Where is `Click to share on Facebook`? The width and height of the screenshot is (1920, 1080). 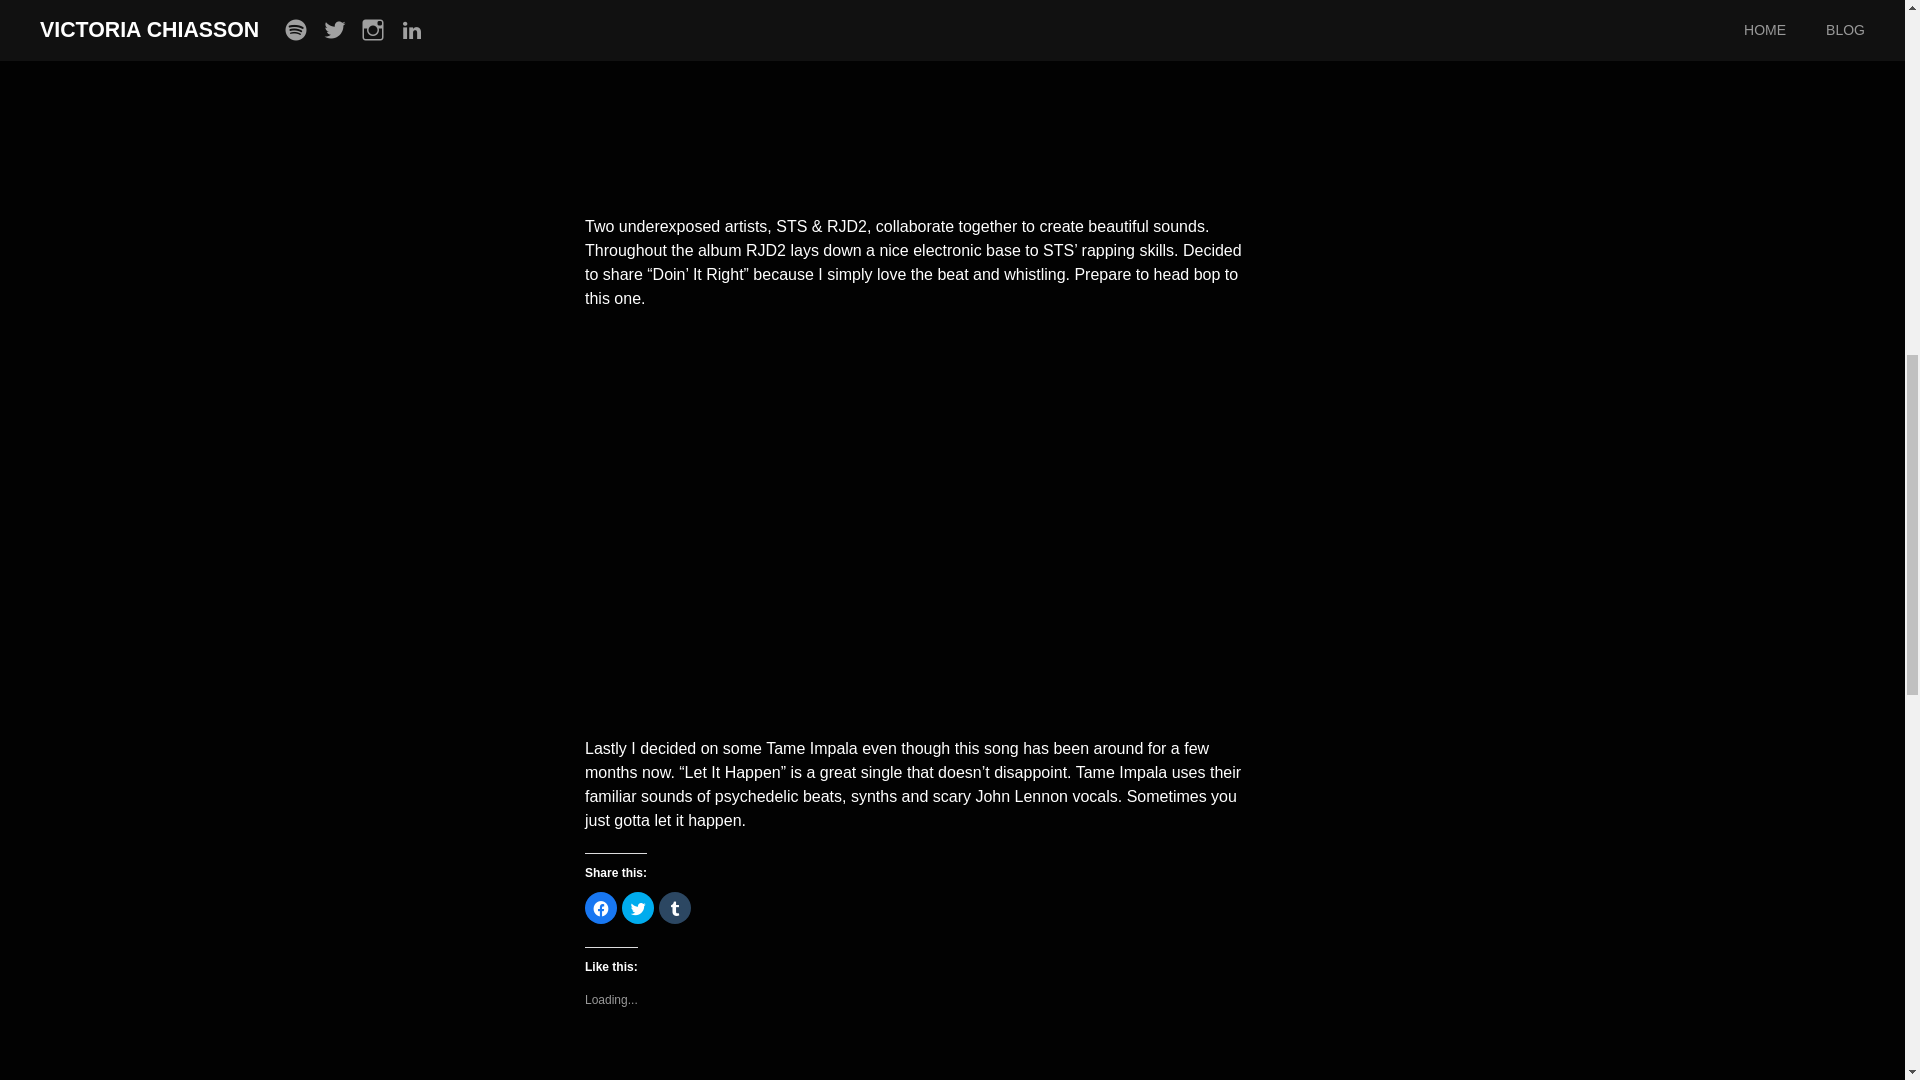 Click to share on Facebook is located at coordinates (600, 908).